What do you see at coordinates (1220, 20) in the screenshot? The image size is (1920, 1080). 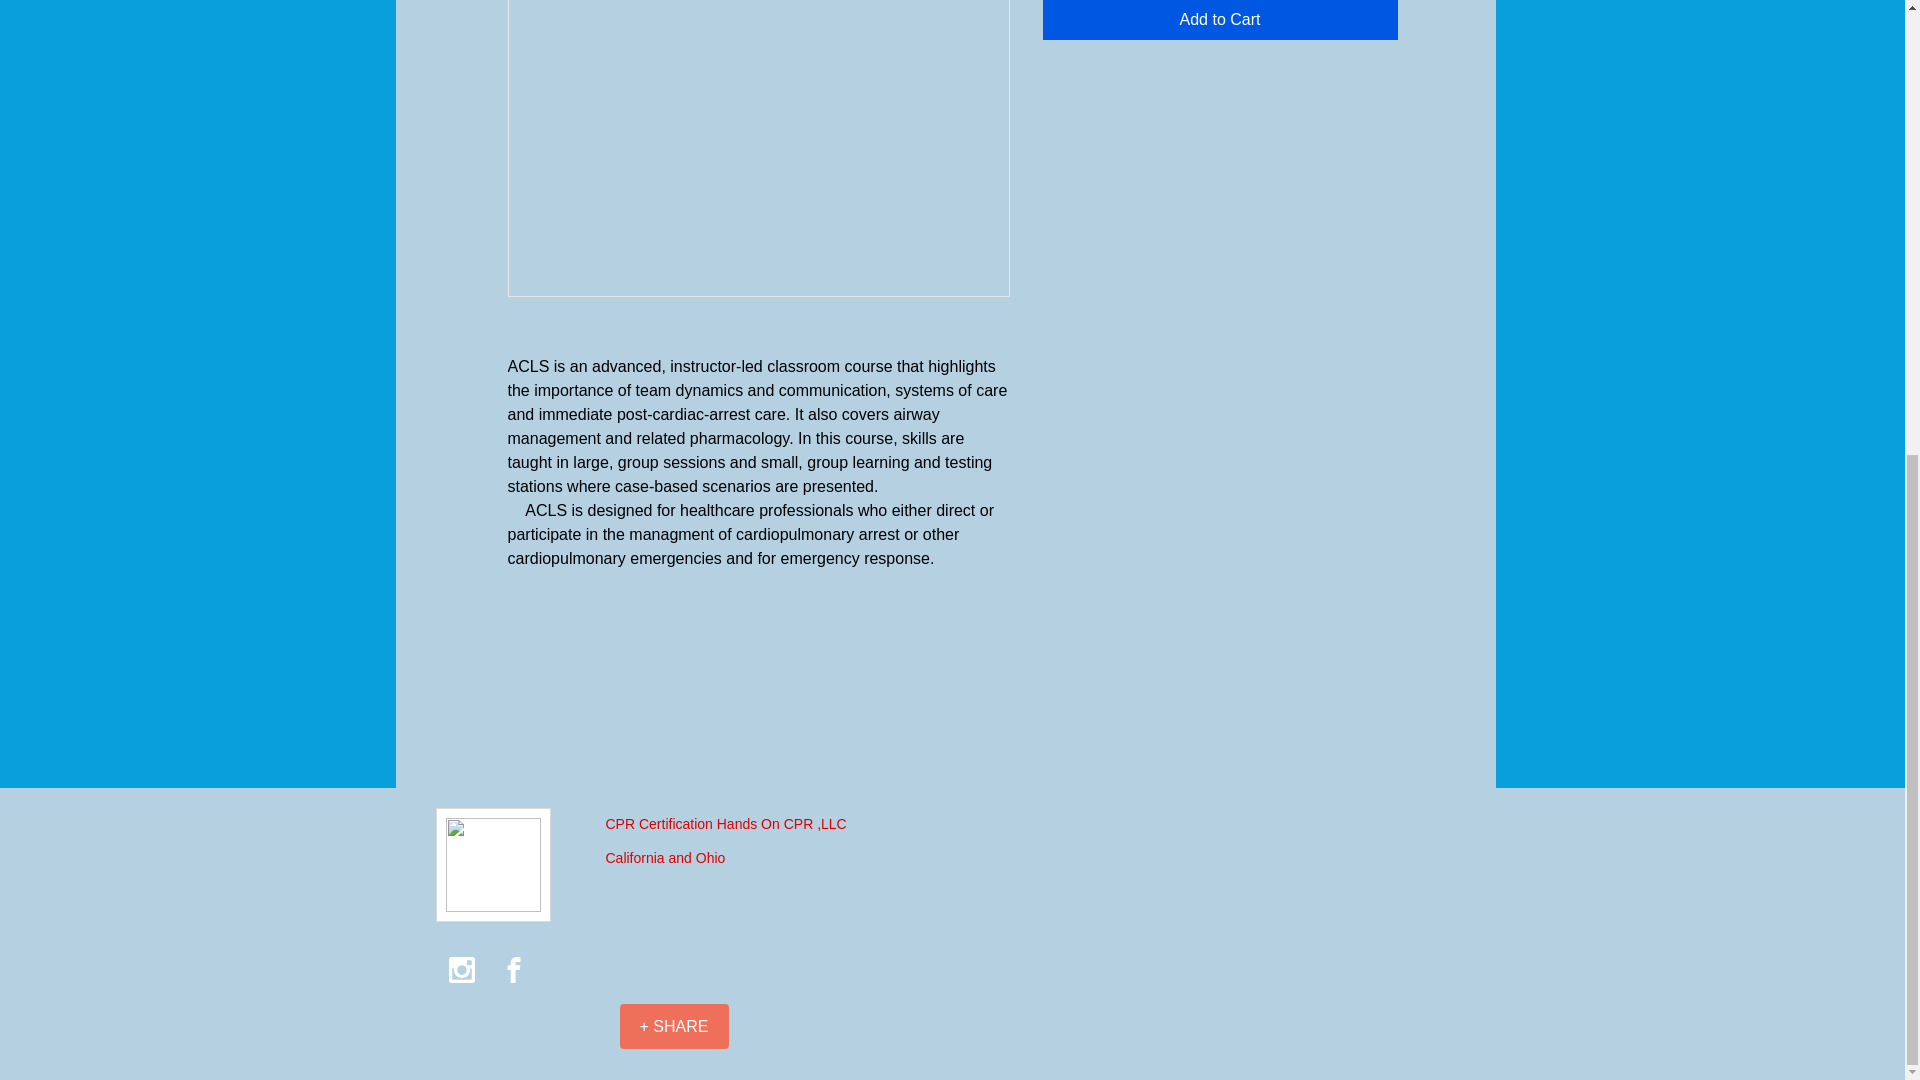 I see `Add to Cart` at bounding box center [1220, 20].